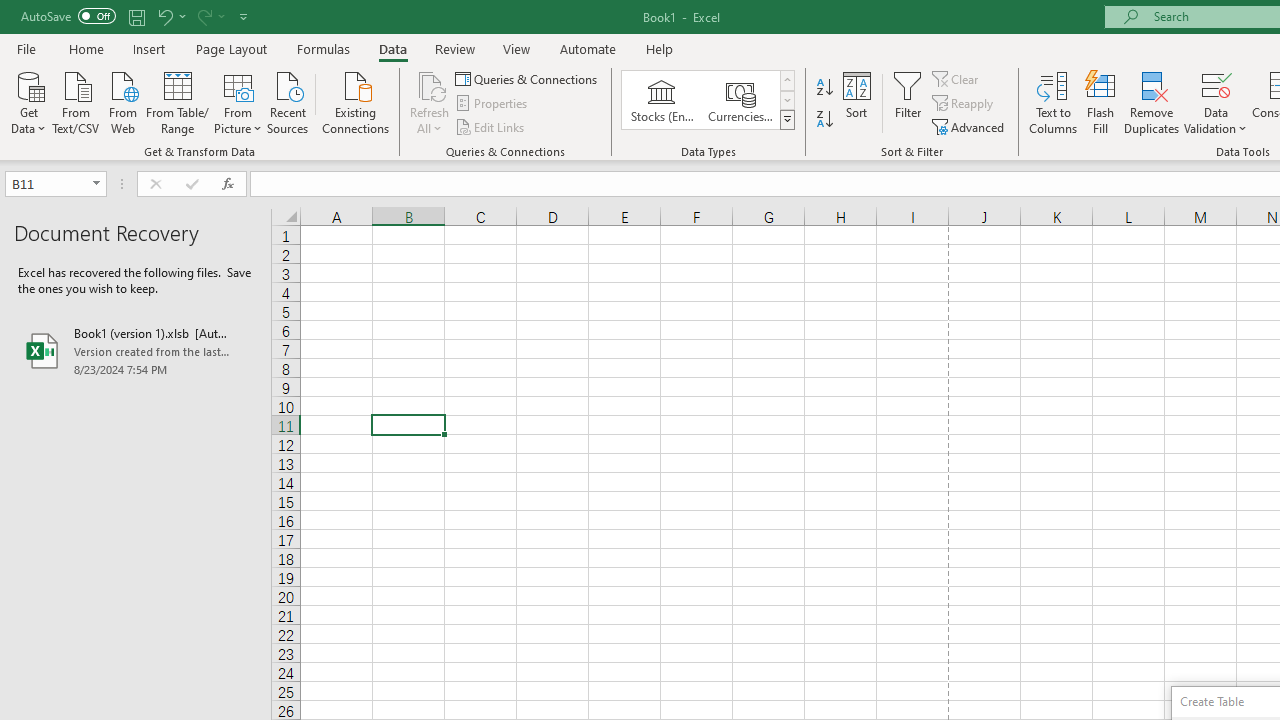  What do you see at coordinates (1216, 121) in the screenshot?
I see `More Options` at bounding box center [1216, 121].